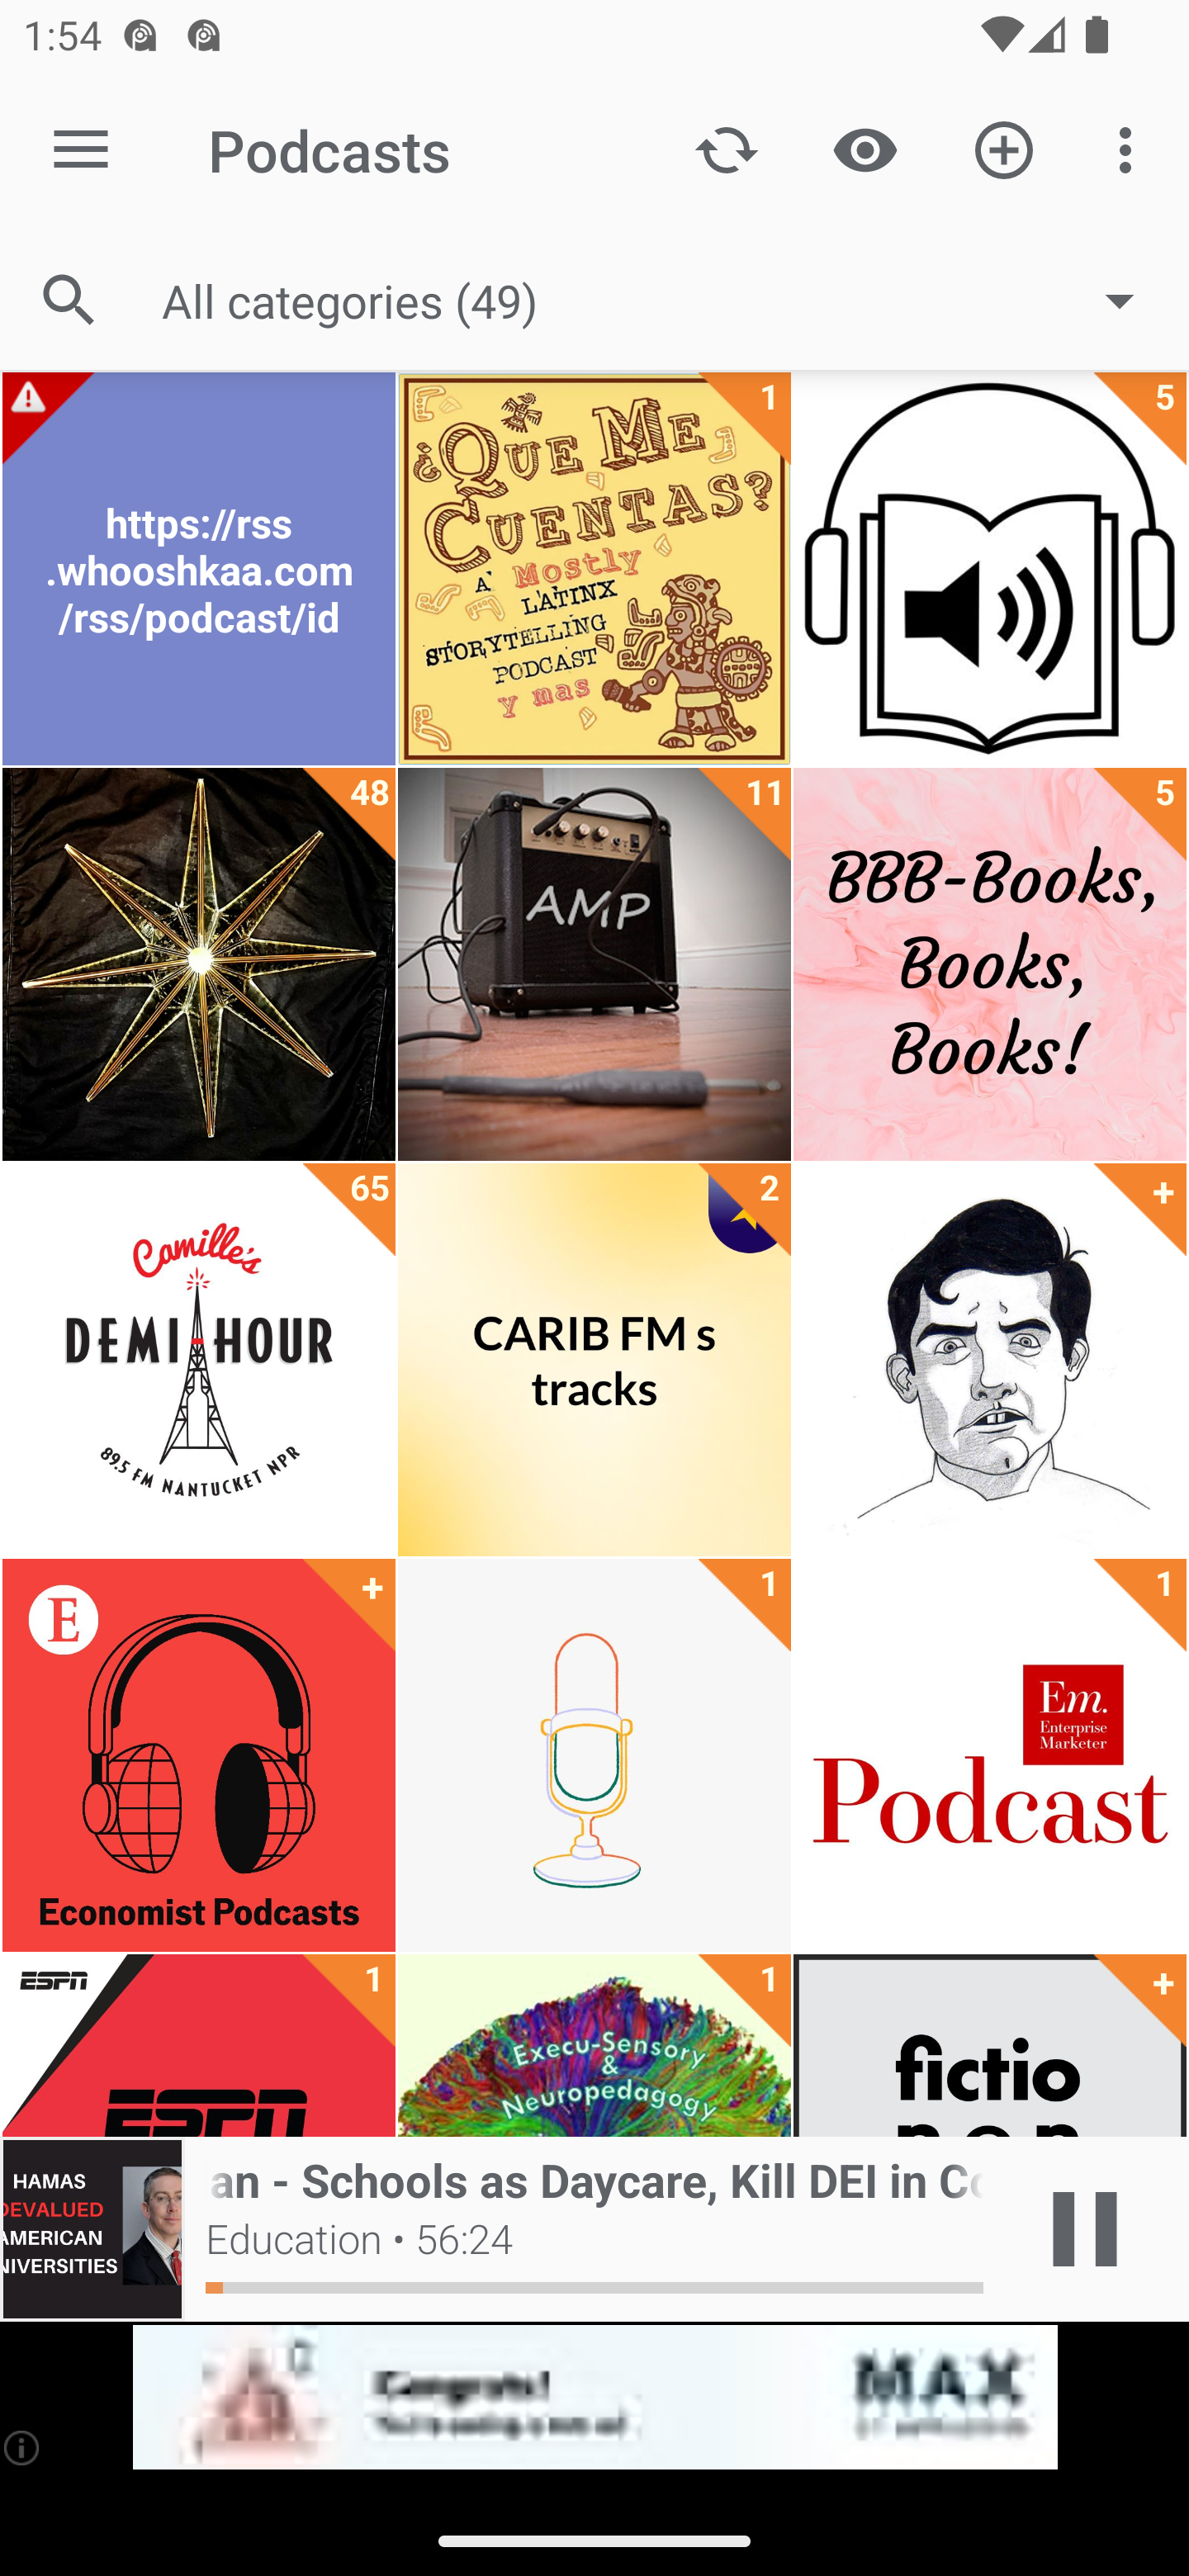 Image resolution: width=1189 pixels, height=2576 pixels. What do you see at coordinates (198, 569) in the screenshot?
I see `https://rss.whooshkaa.com/rss/podcast/id/5884` at bounding box center [198, 569].